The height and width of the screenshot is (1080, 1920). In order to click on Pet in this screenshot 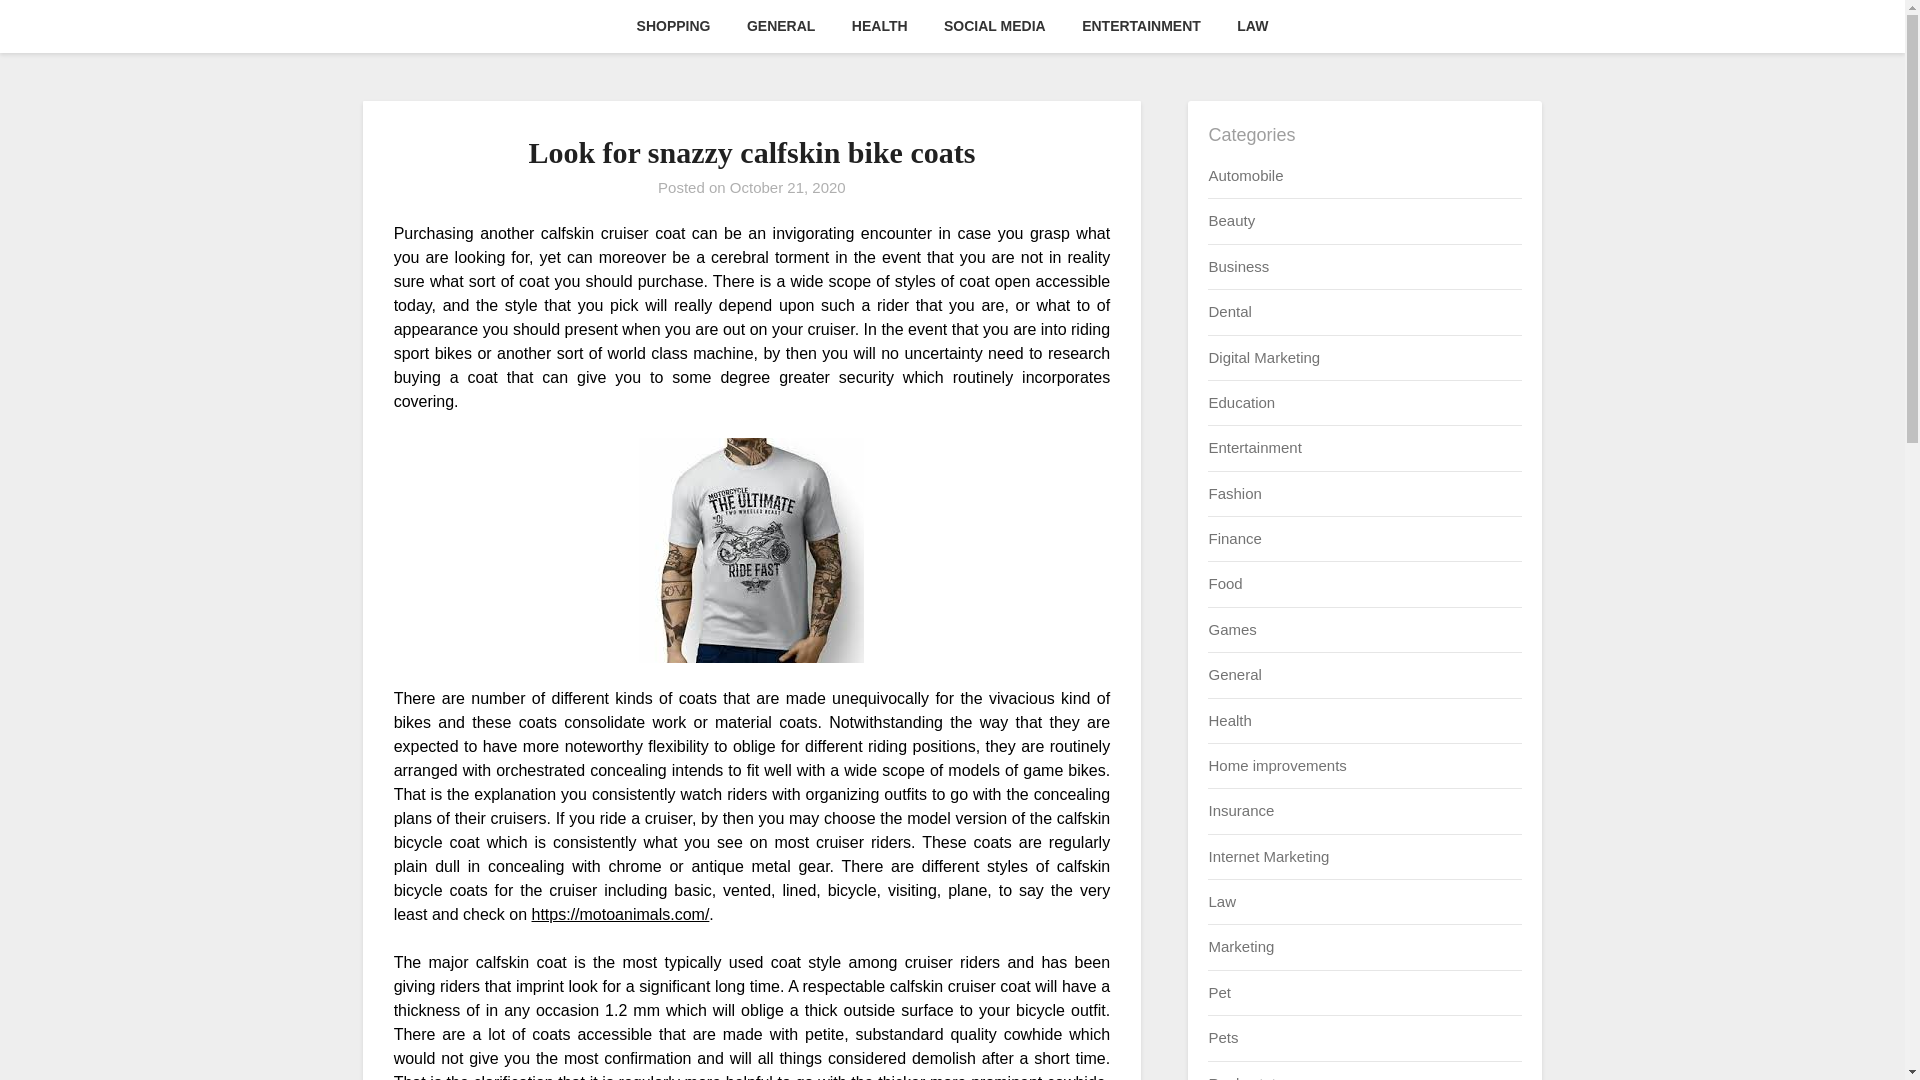, I will do `click(1218, 992)`.